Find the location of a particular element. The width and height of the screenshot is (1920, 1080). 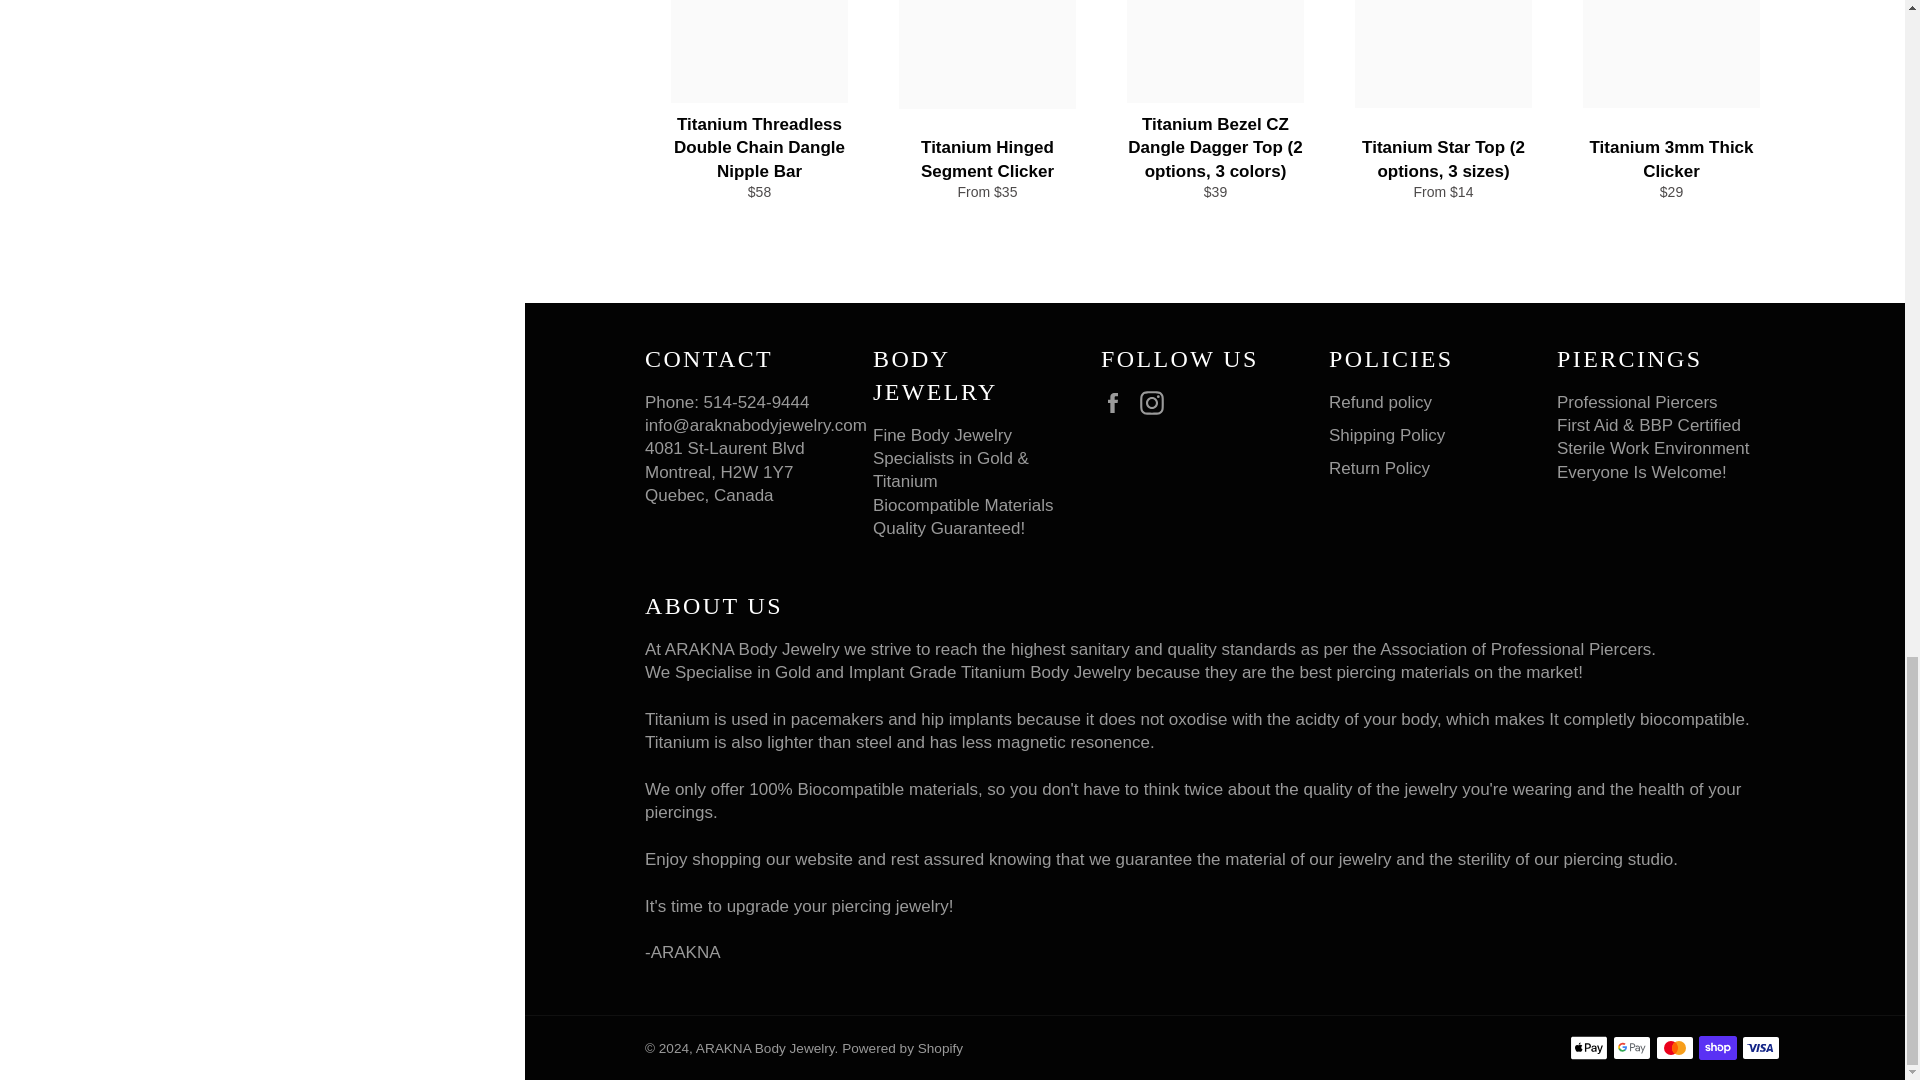

ARAKNA Body Jewelry on Facebook is located at coordinates (1117, 402).